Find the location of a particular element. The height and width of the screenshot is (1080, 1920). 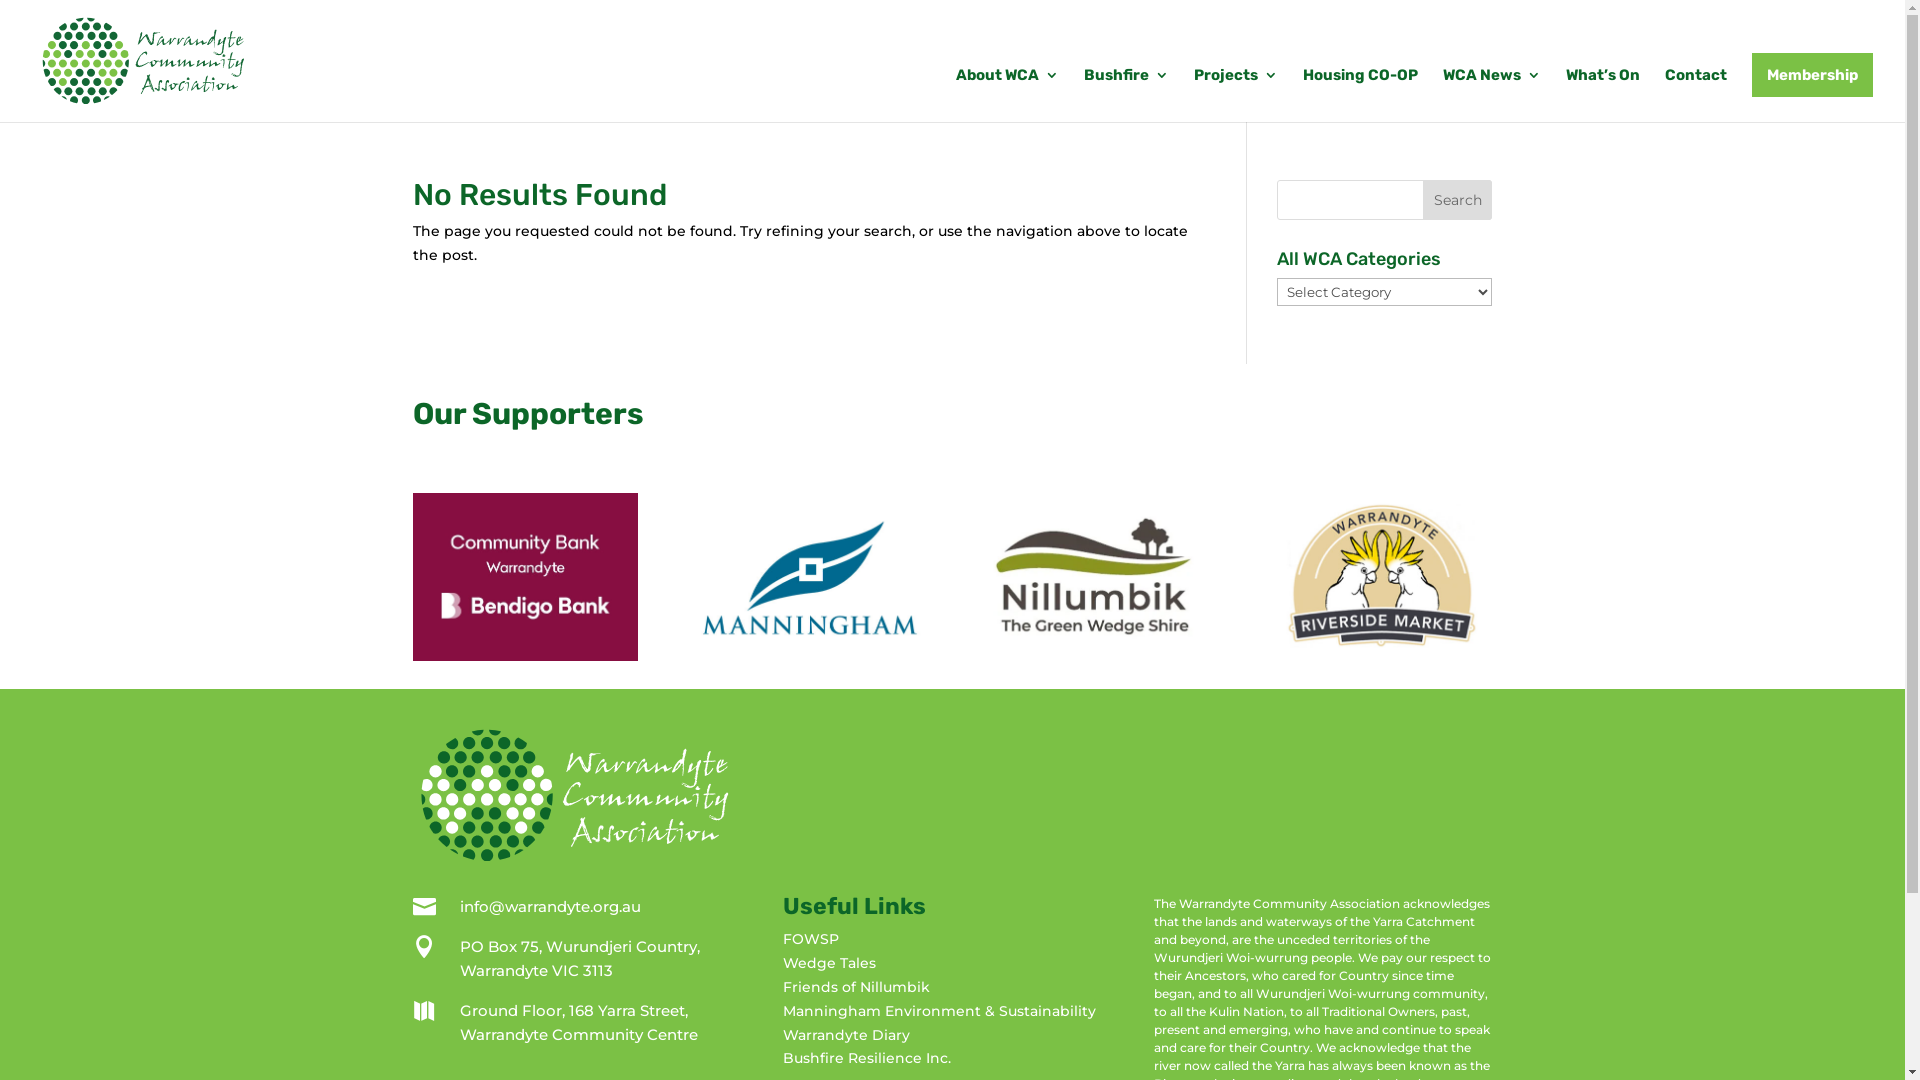

Manningham Environment & Sustainability is located at coordinates (940, 1011).